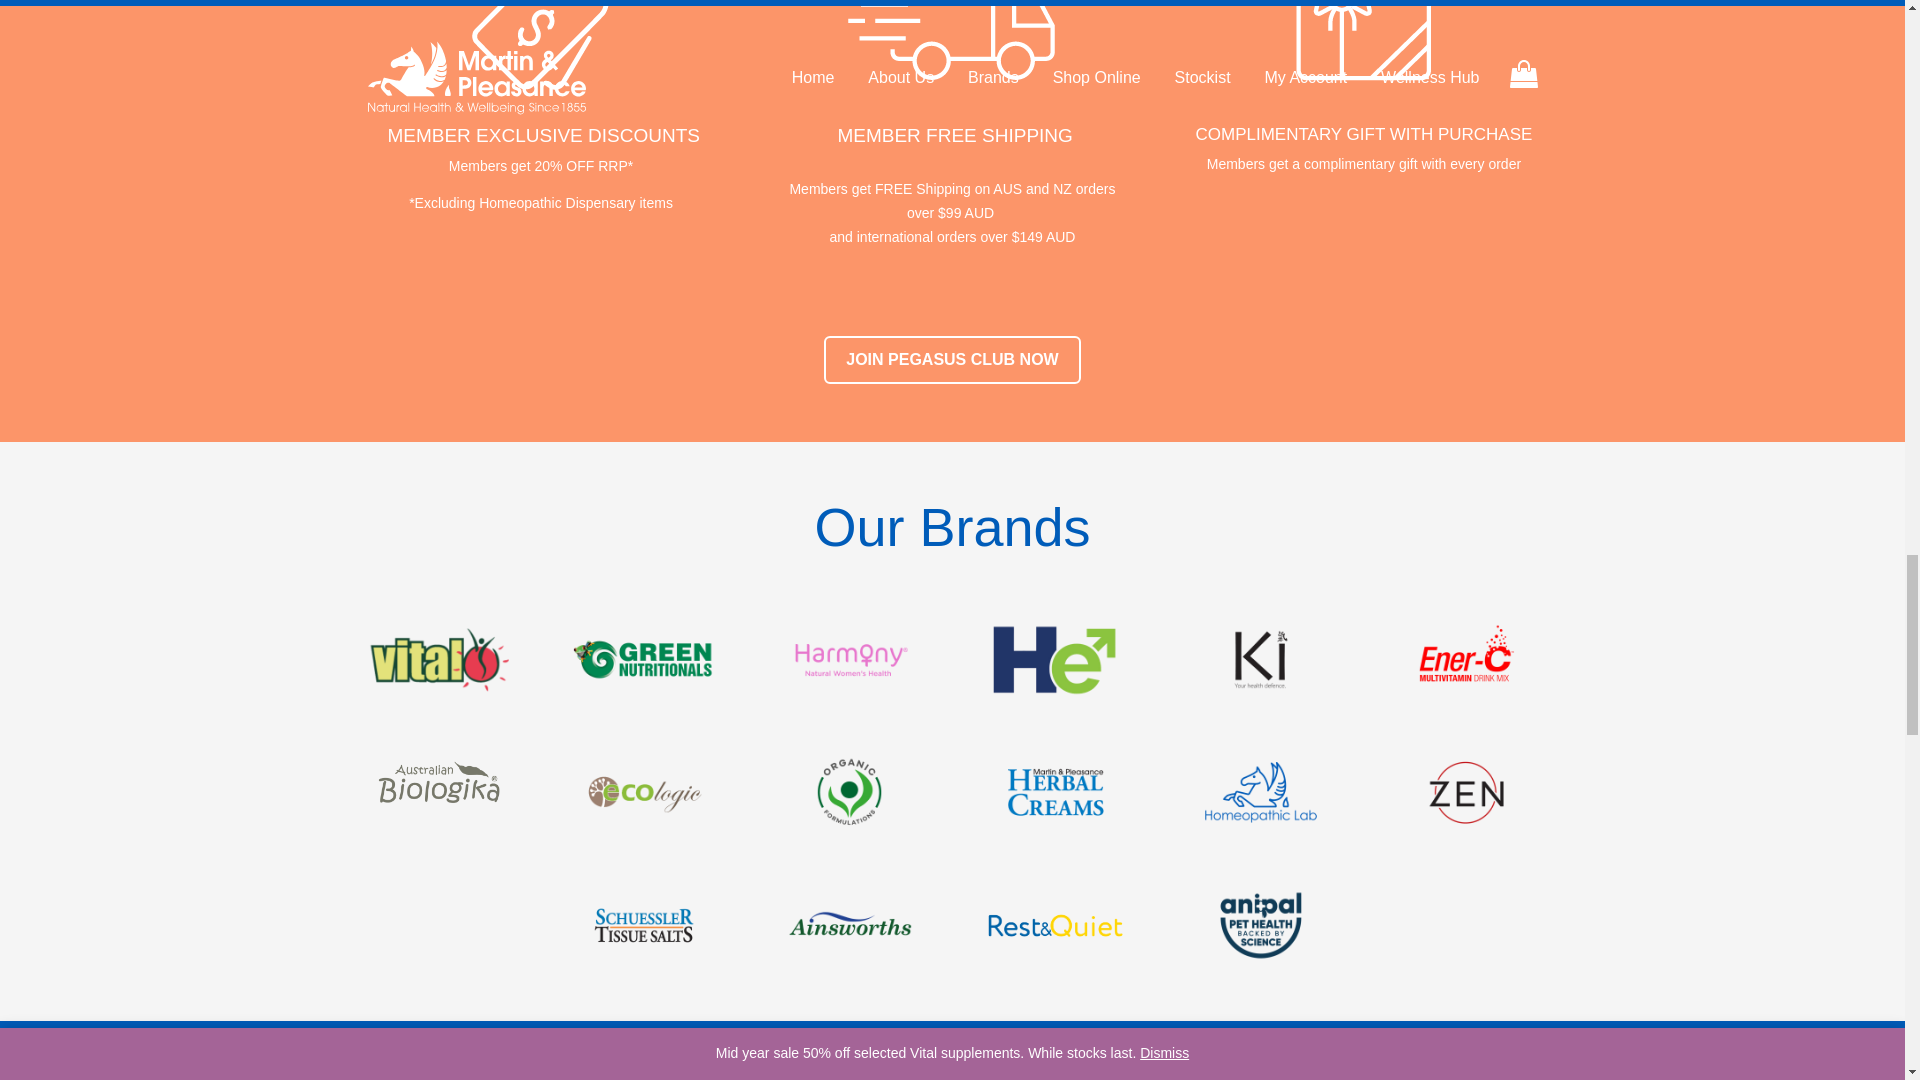 The width and height of the screenshot is (1920, 1080). Describe the element at coordinates (1364, 46) in the screenshot. I see `Gift` at that location.